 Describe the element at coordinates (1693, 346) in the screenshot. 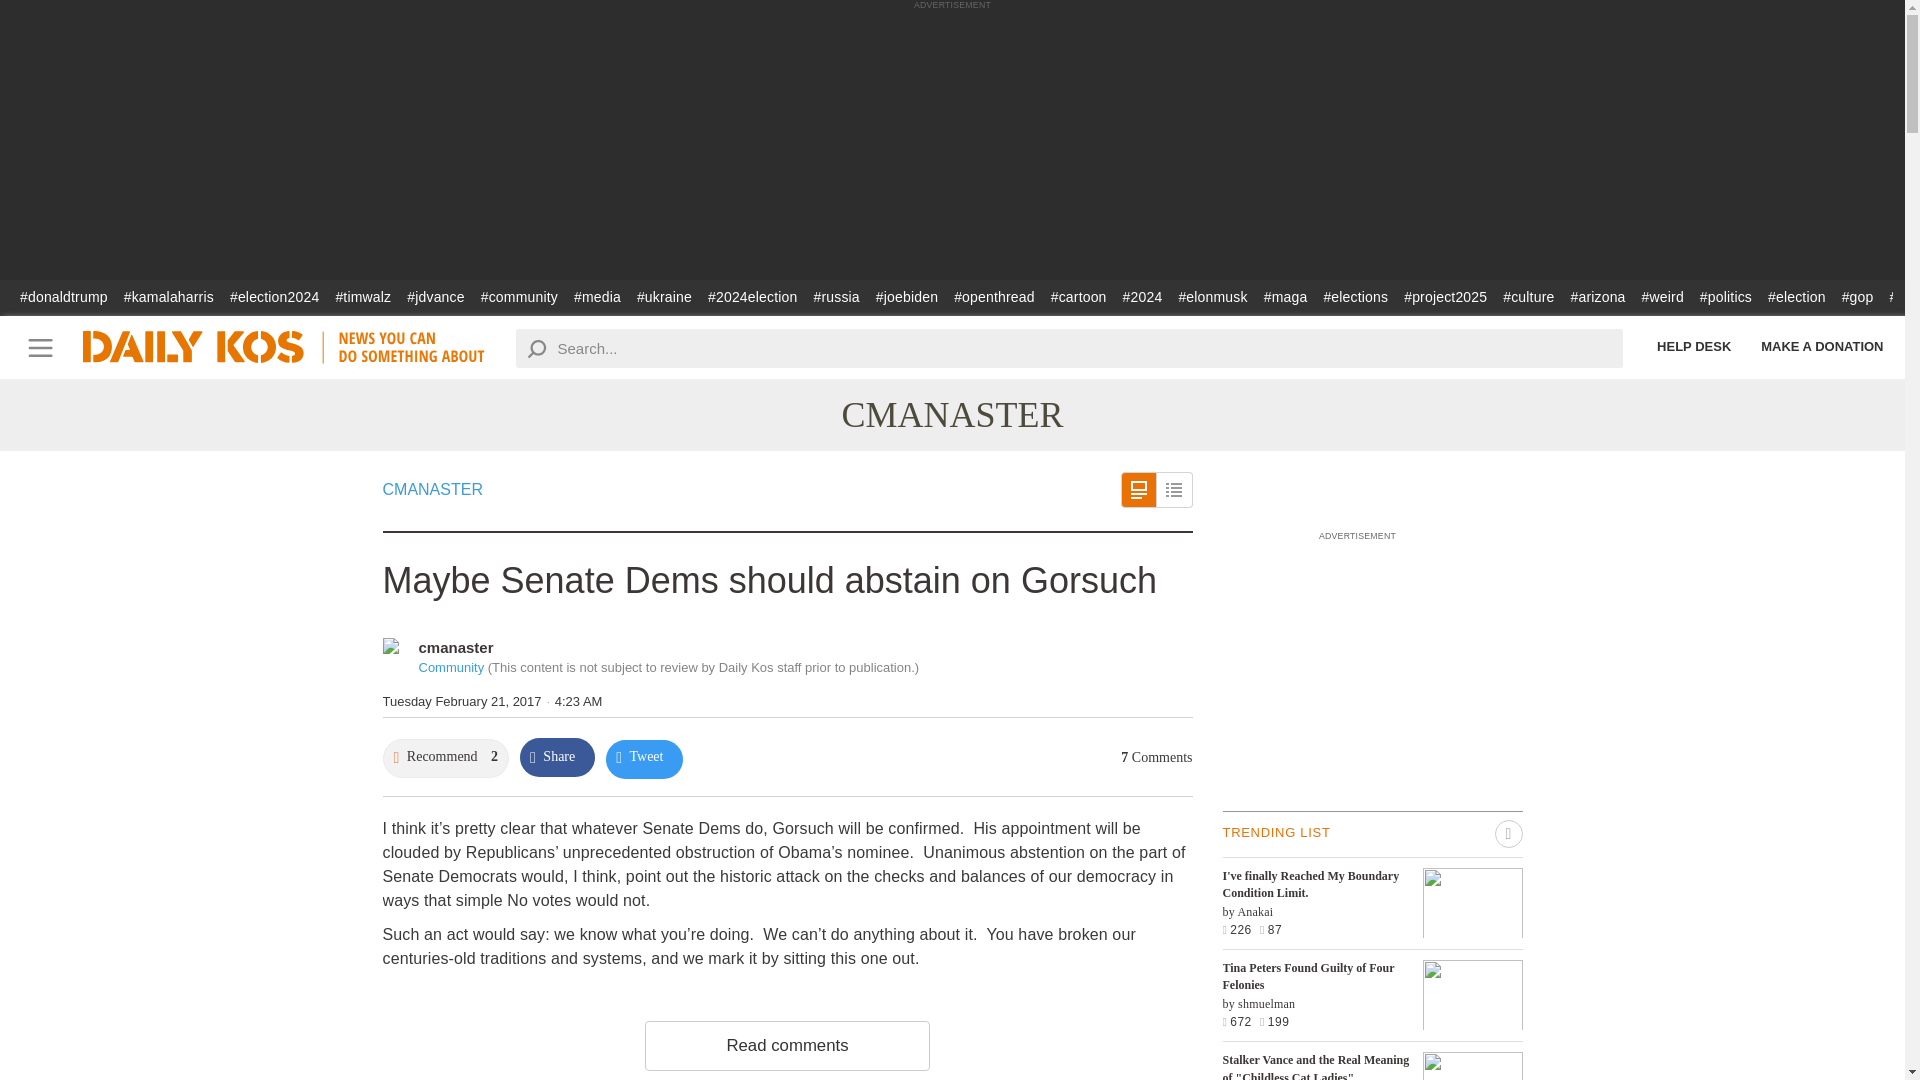

I see `Help Desk` at that location.